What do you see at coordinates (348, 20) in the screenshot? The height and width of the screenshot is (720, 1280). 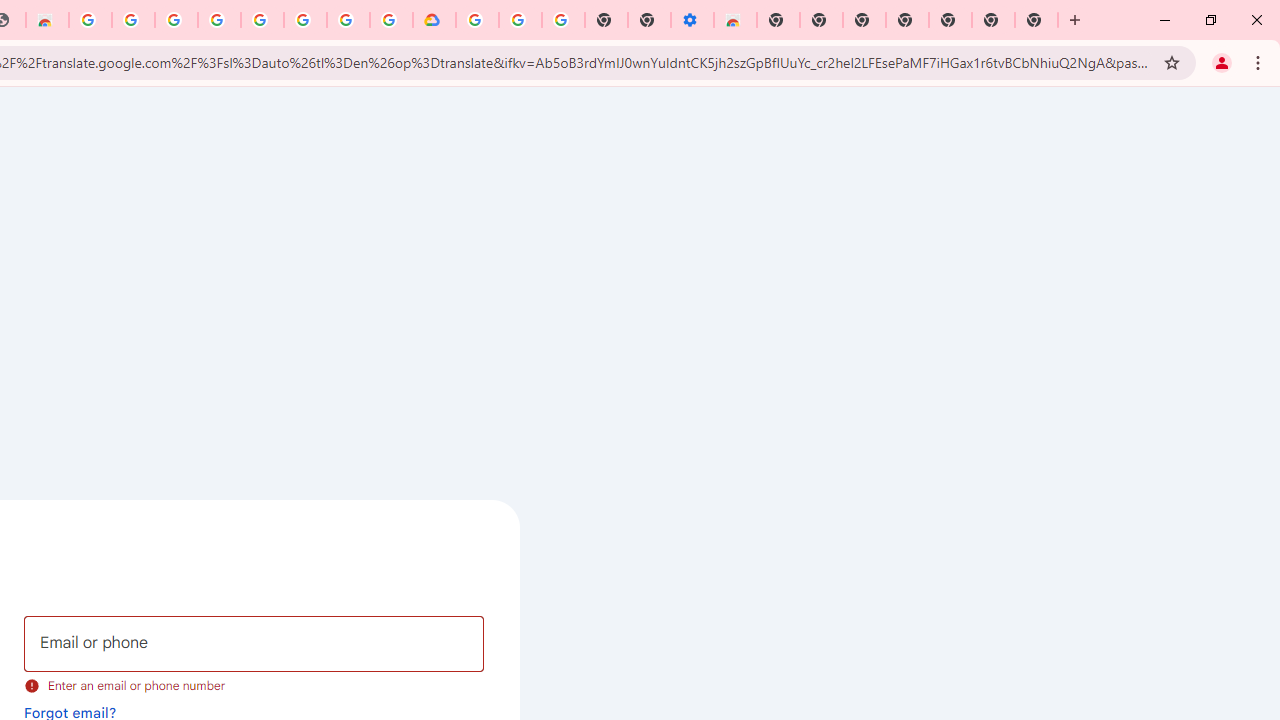 I see `Sign in - Google Accounts` at bounding box center [348, 20].